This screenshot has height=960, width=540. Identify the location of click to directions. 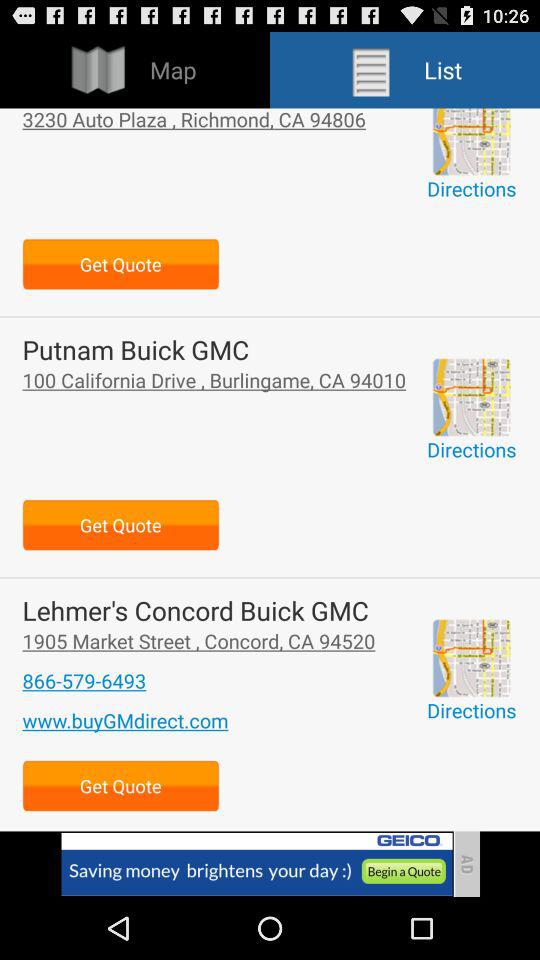
(471, 658).